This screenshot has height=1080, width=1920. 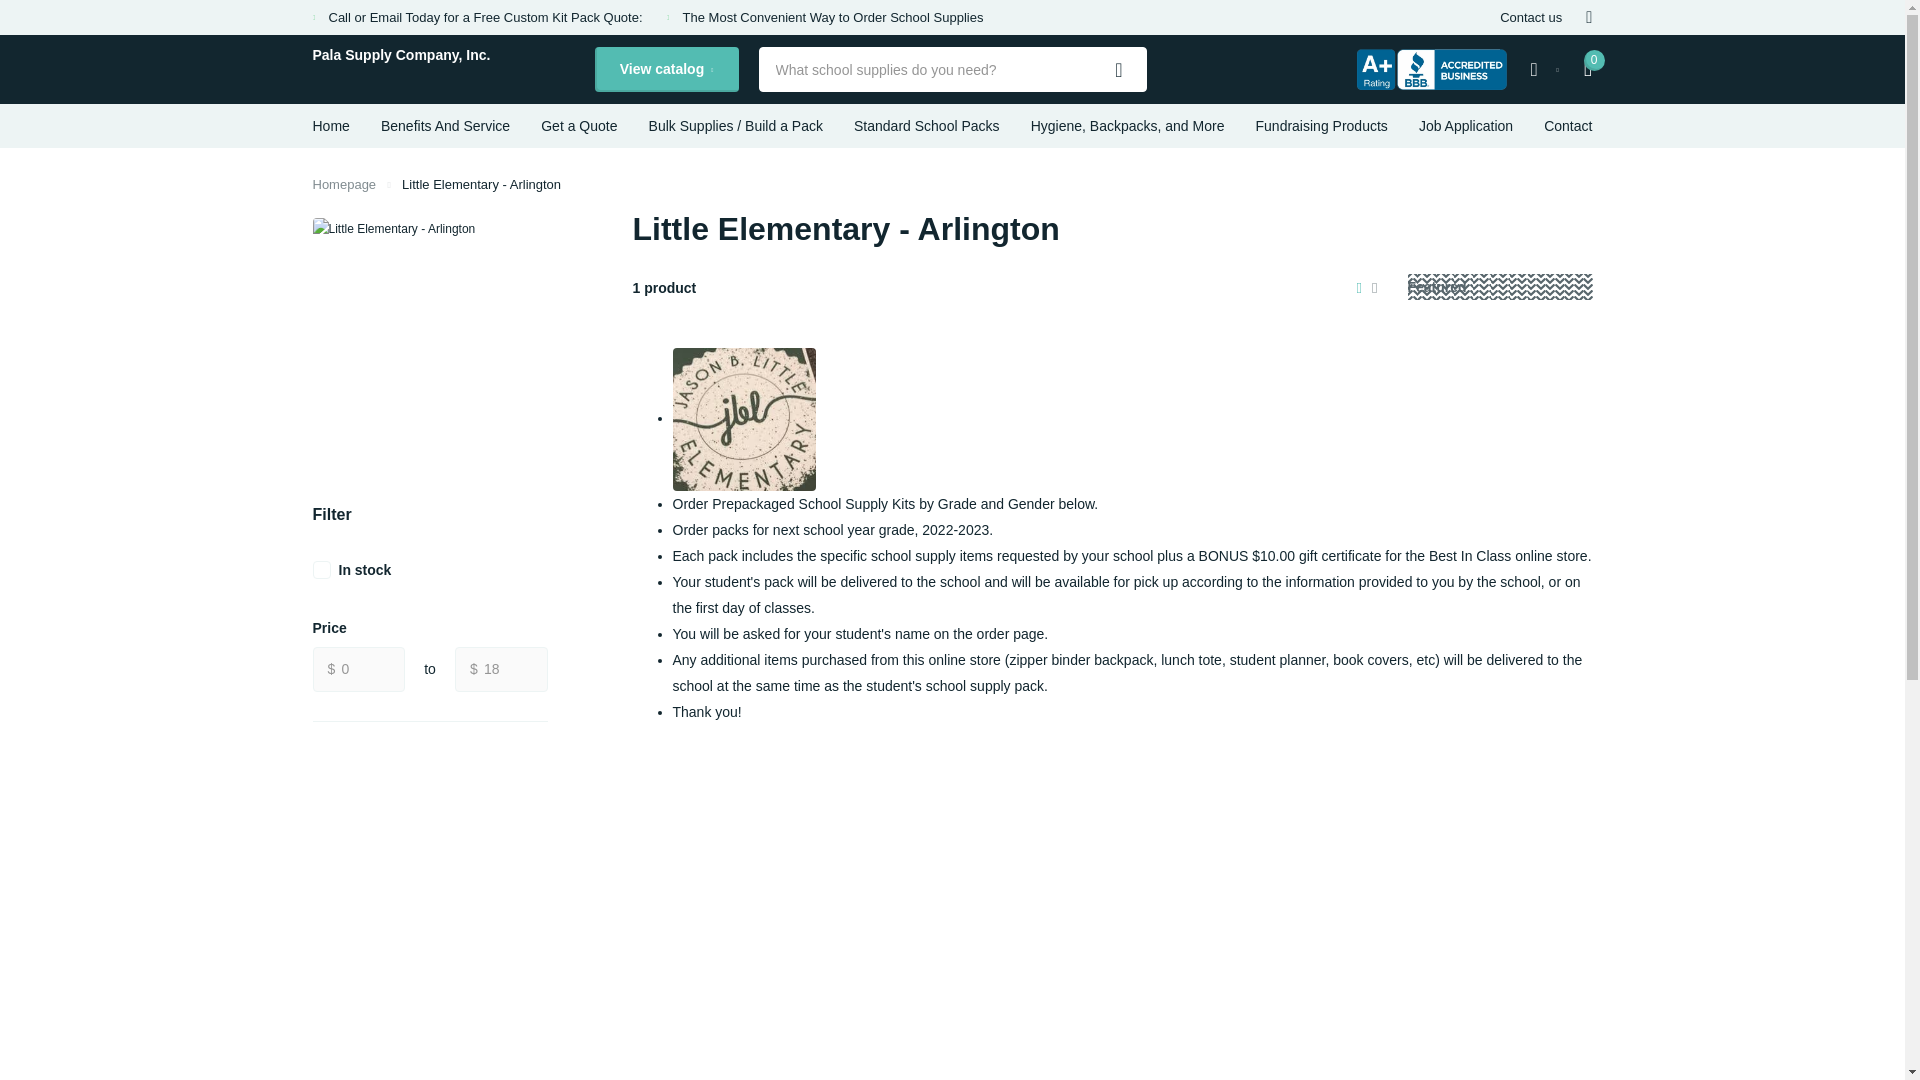 I want to click on Zoeken, so click(x=1119, y=69).